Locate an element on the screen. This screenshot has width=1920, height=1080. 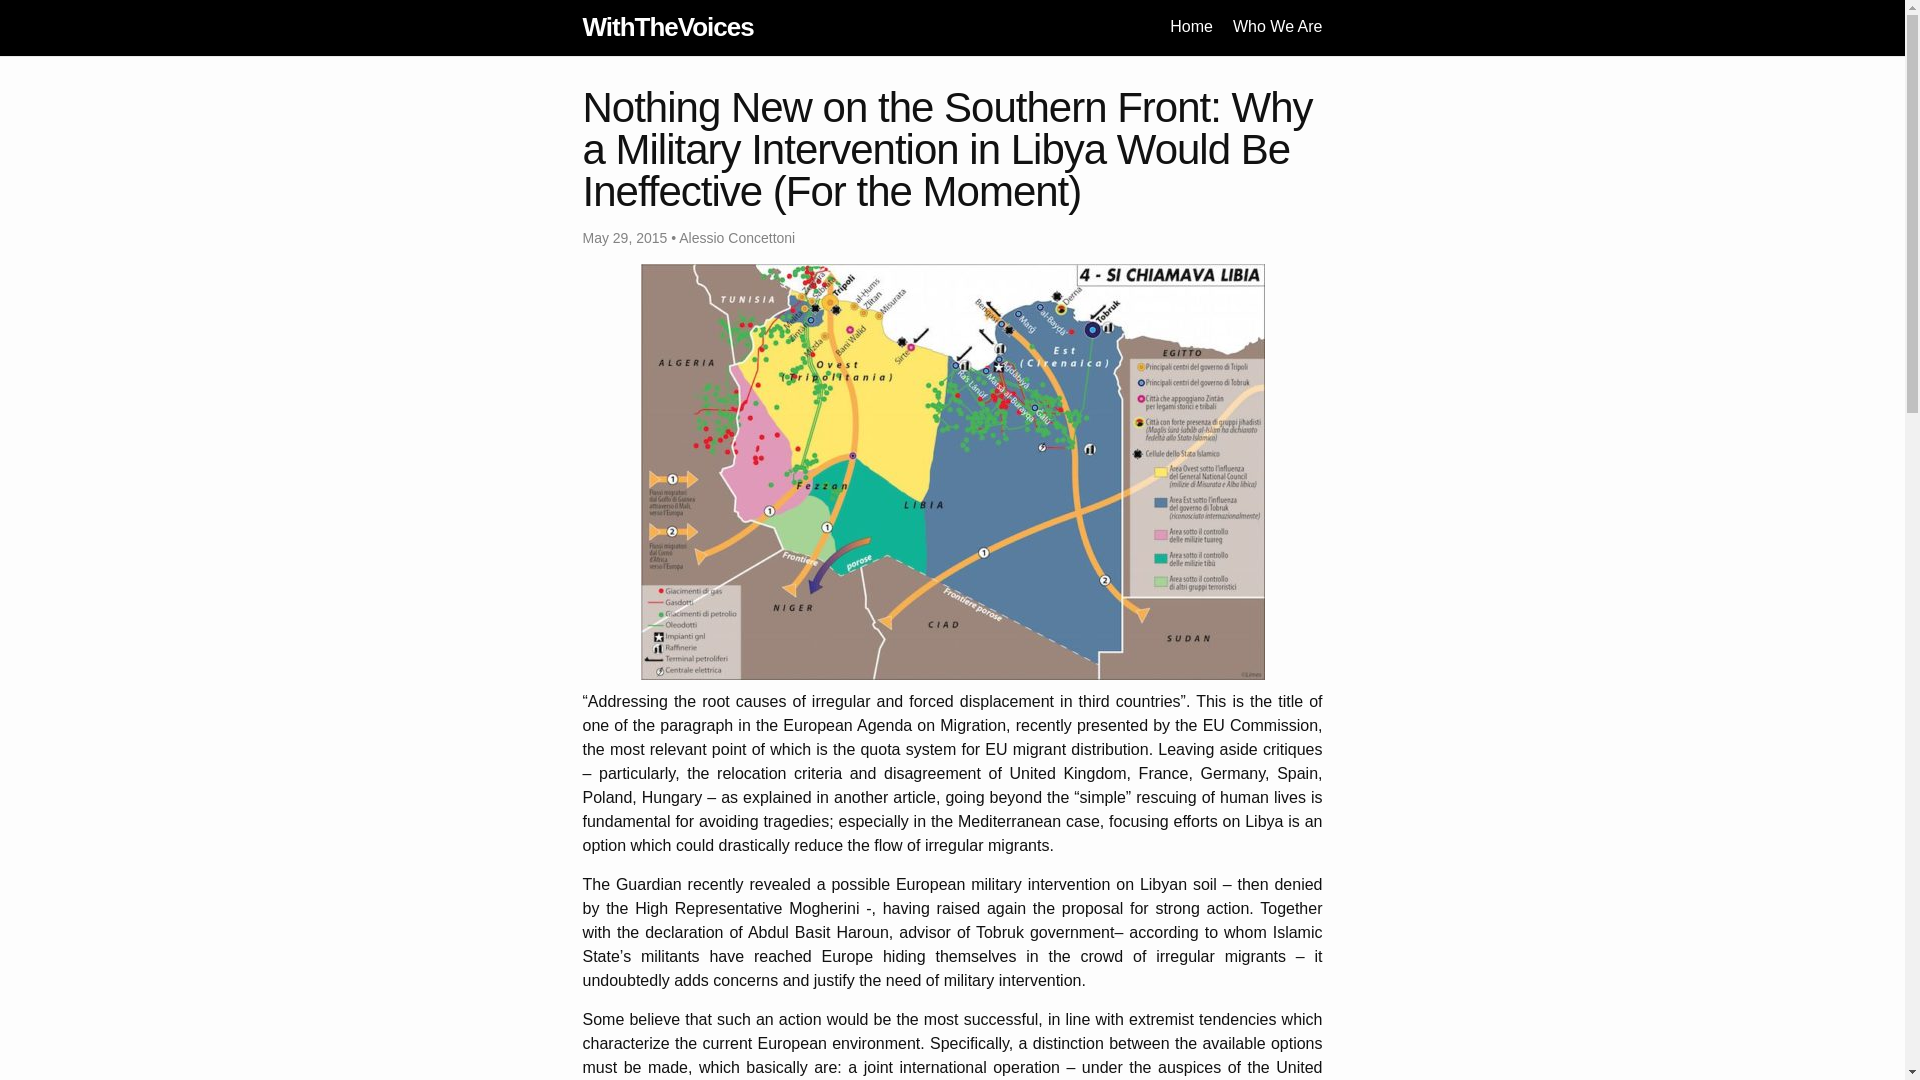
WithTheVoices is located at coordinates (666, 27).